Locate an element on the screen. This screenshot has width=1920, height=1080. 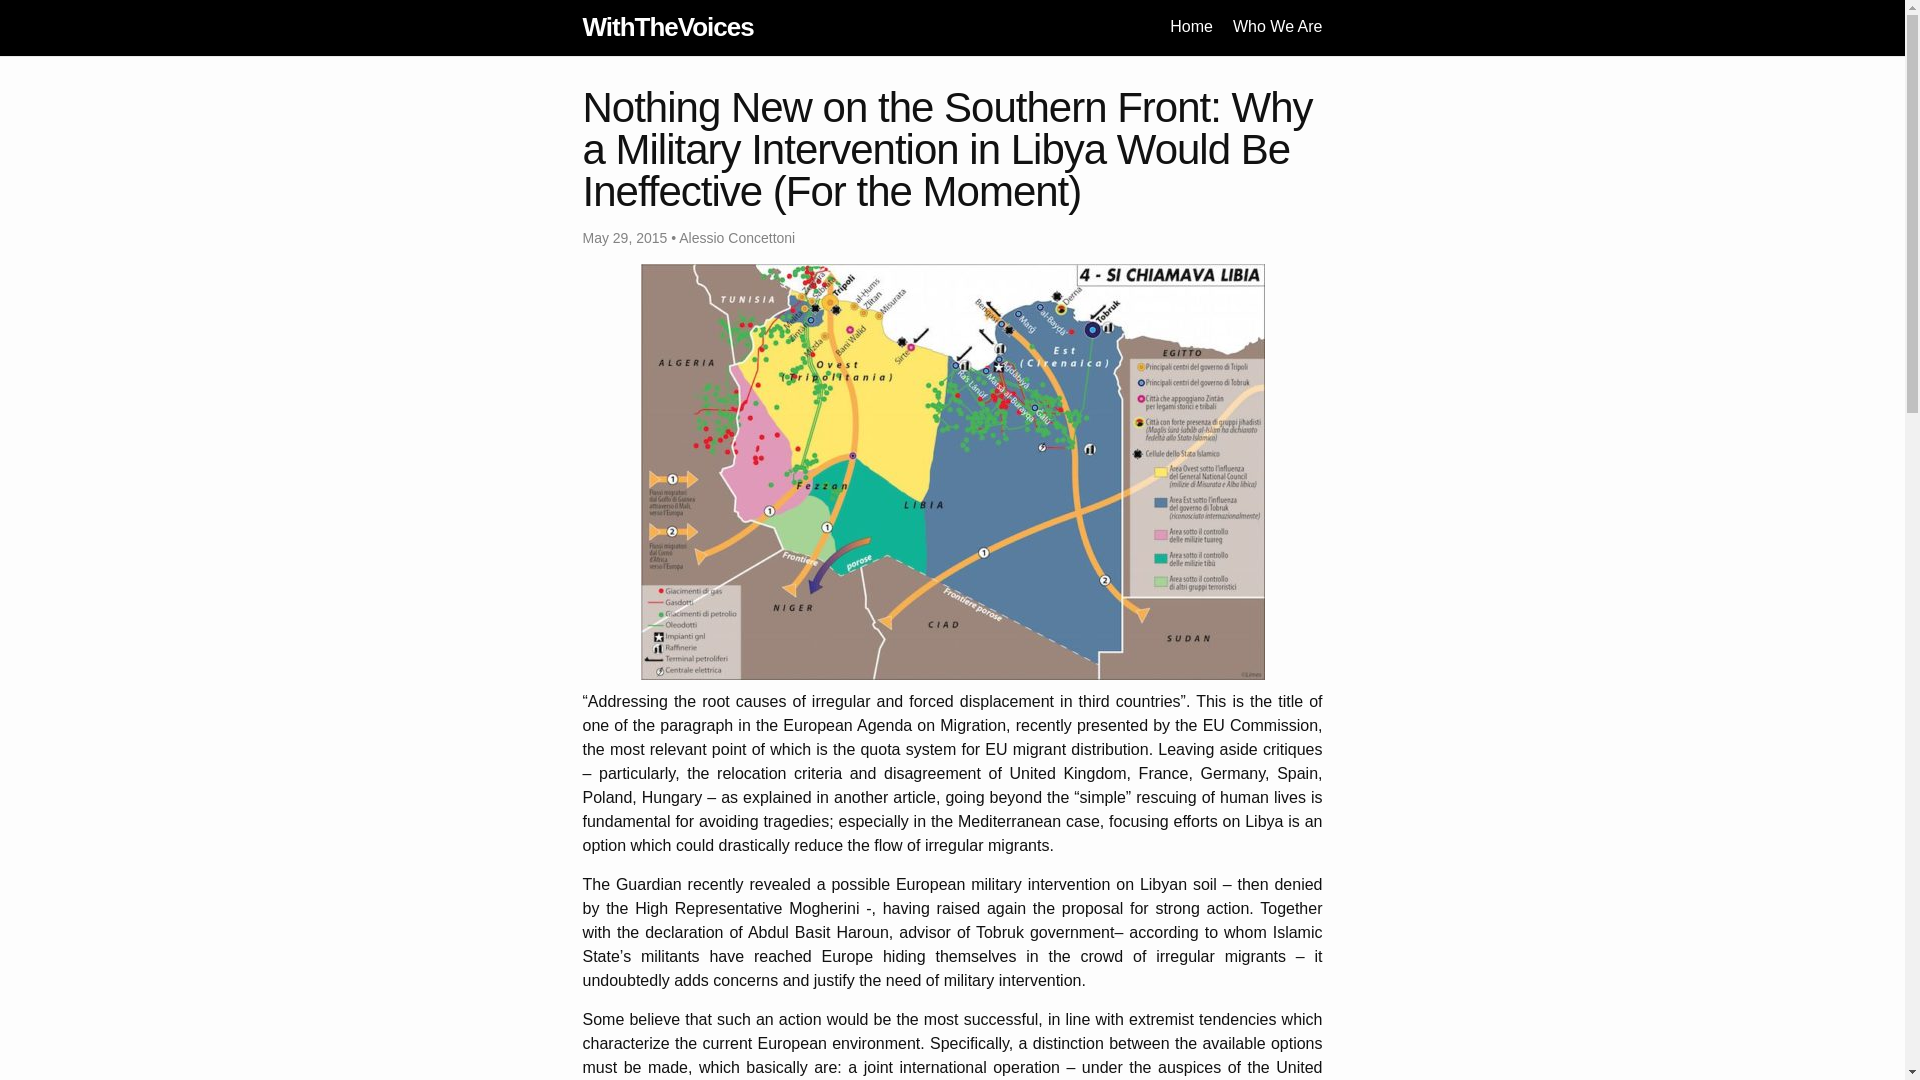
WithTheVoices is located at coordinates (666, 27).